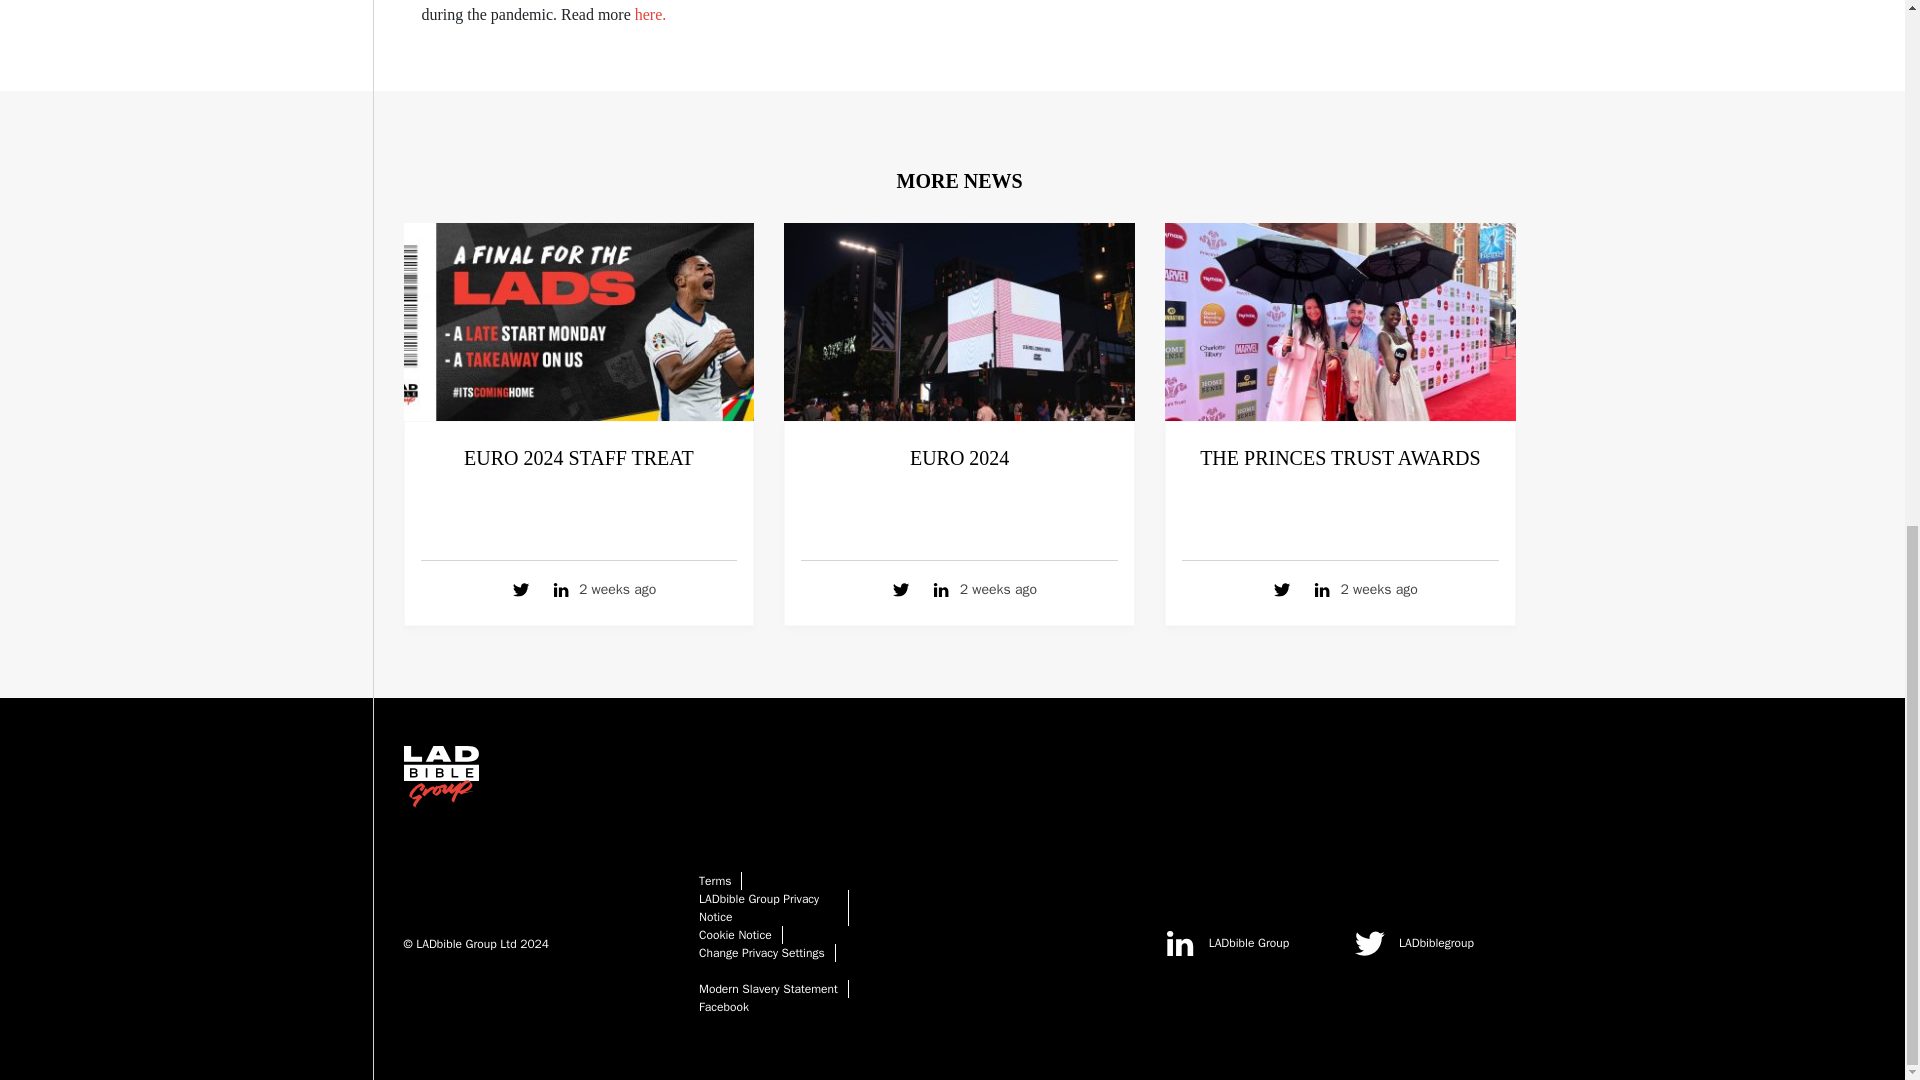 Image resolution: width=1920 pixels, height=1080 pixels. What do you see at coordinates (768, 988) in the screenshot?
I see `Modern Slavery Statement` at bounding box center [768, 988].